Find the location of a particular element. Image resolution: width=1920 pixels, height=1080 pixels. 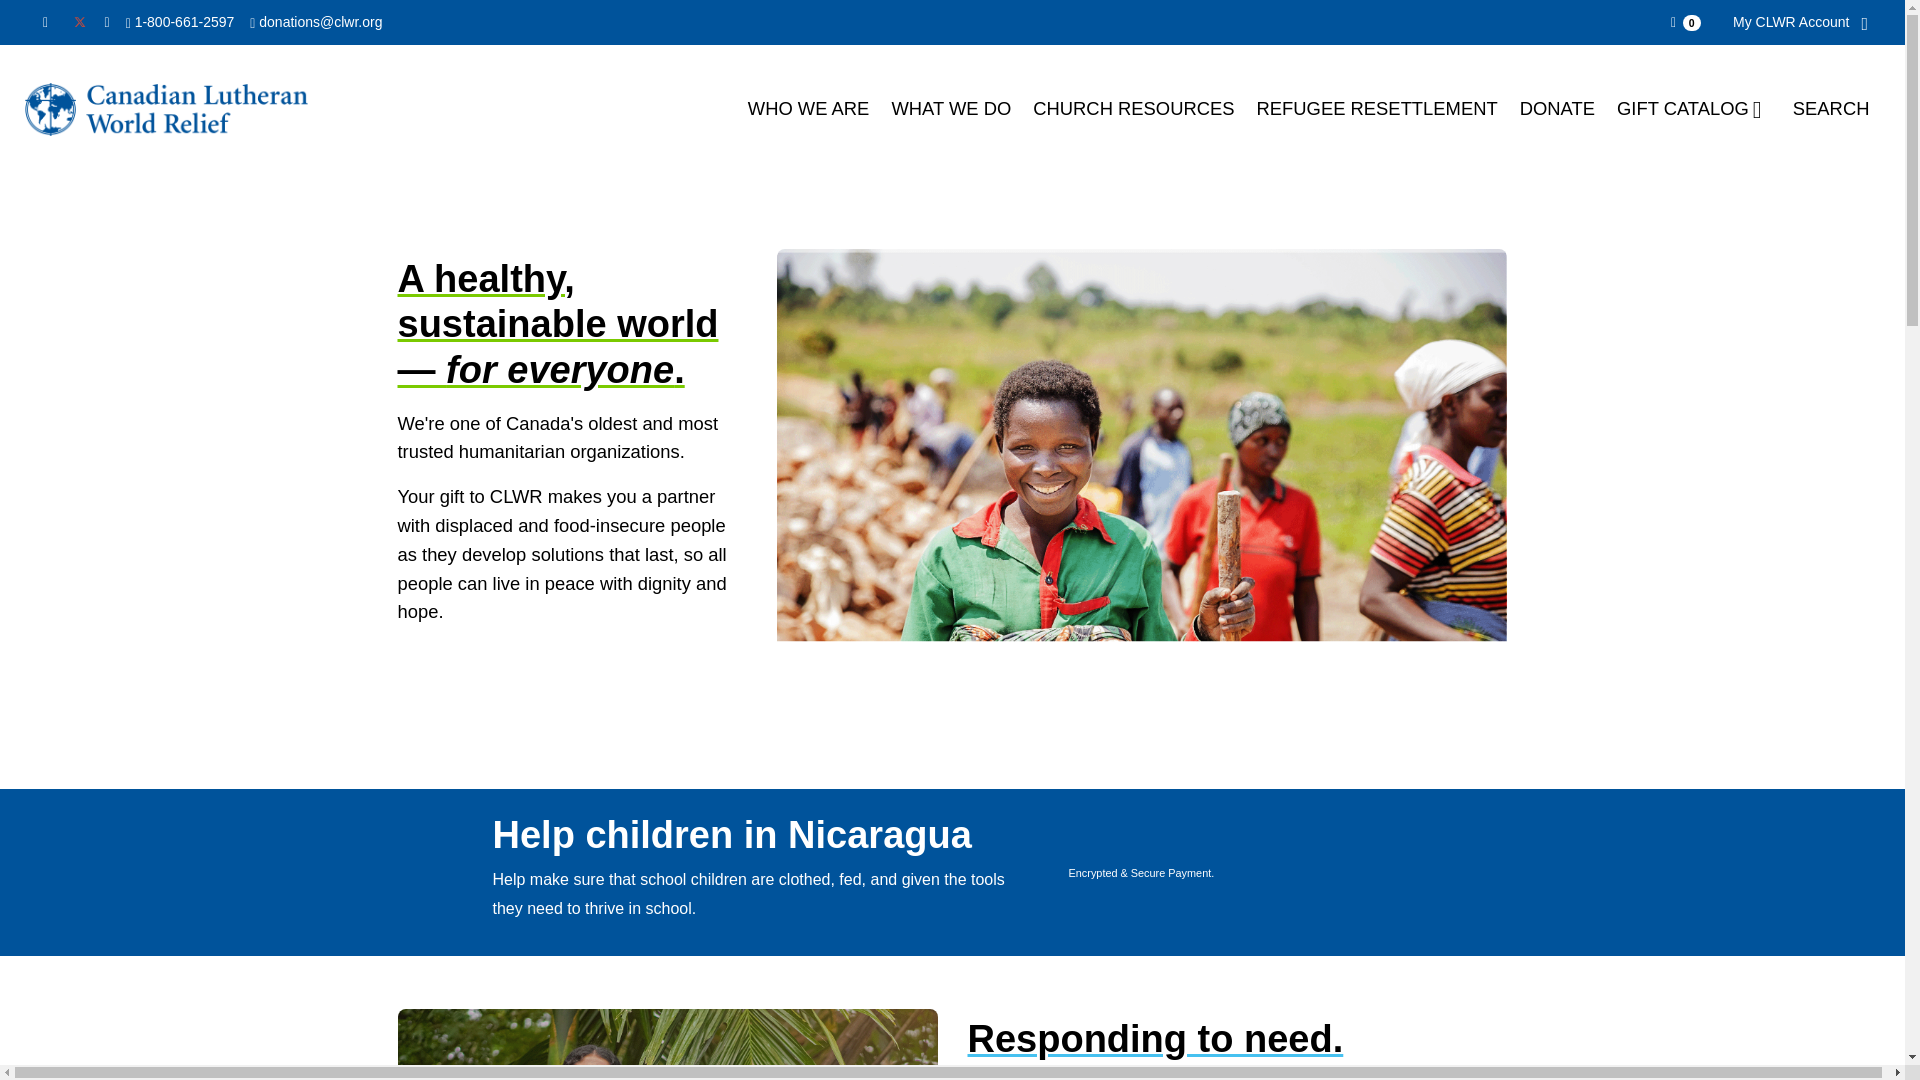

WHAT WE DO is located at coordinates (950, 108).